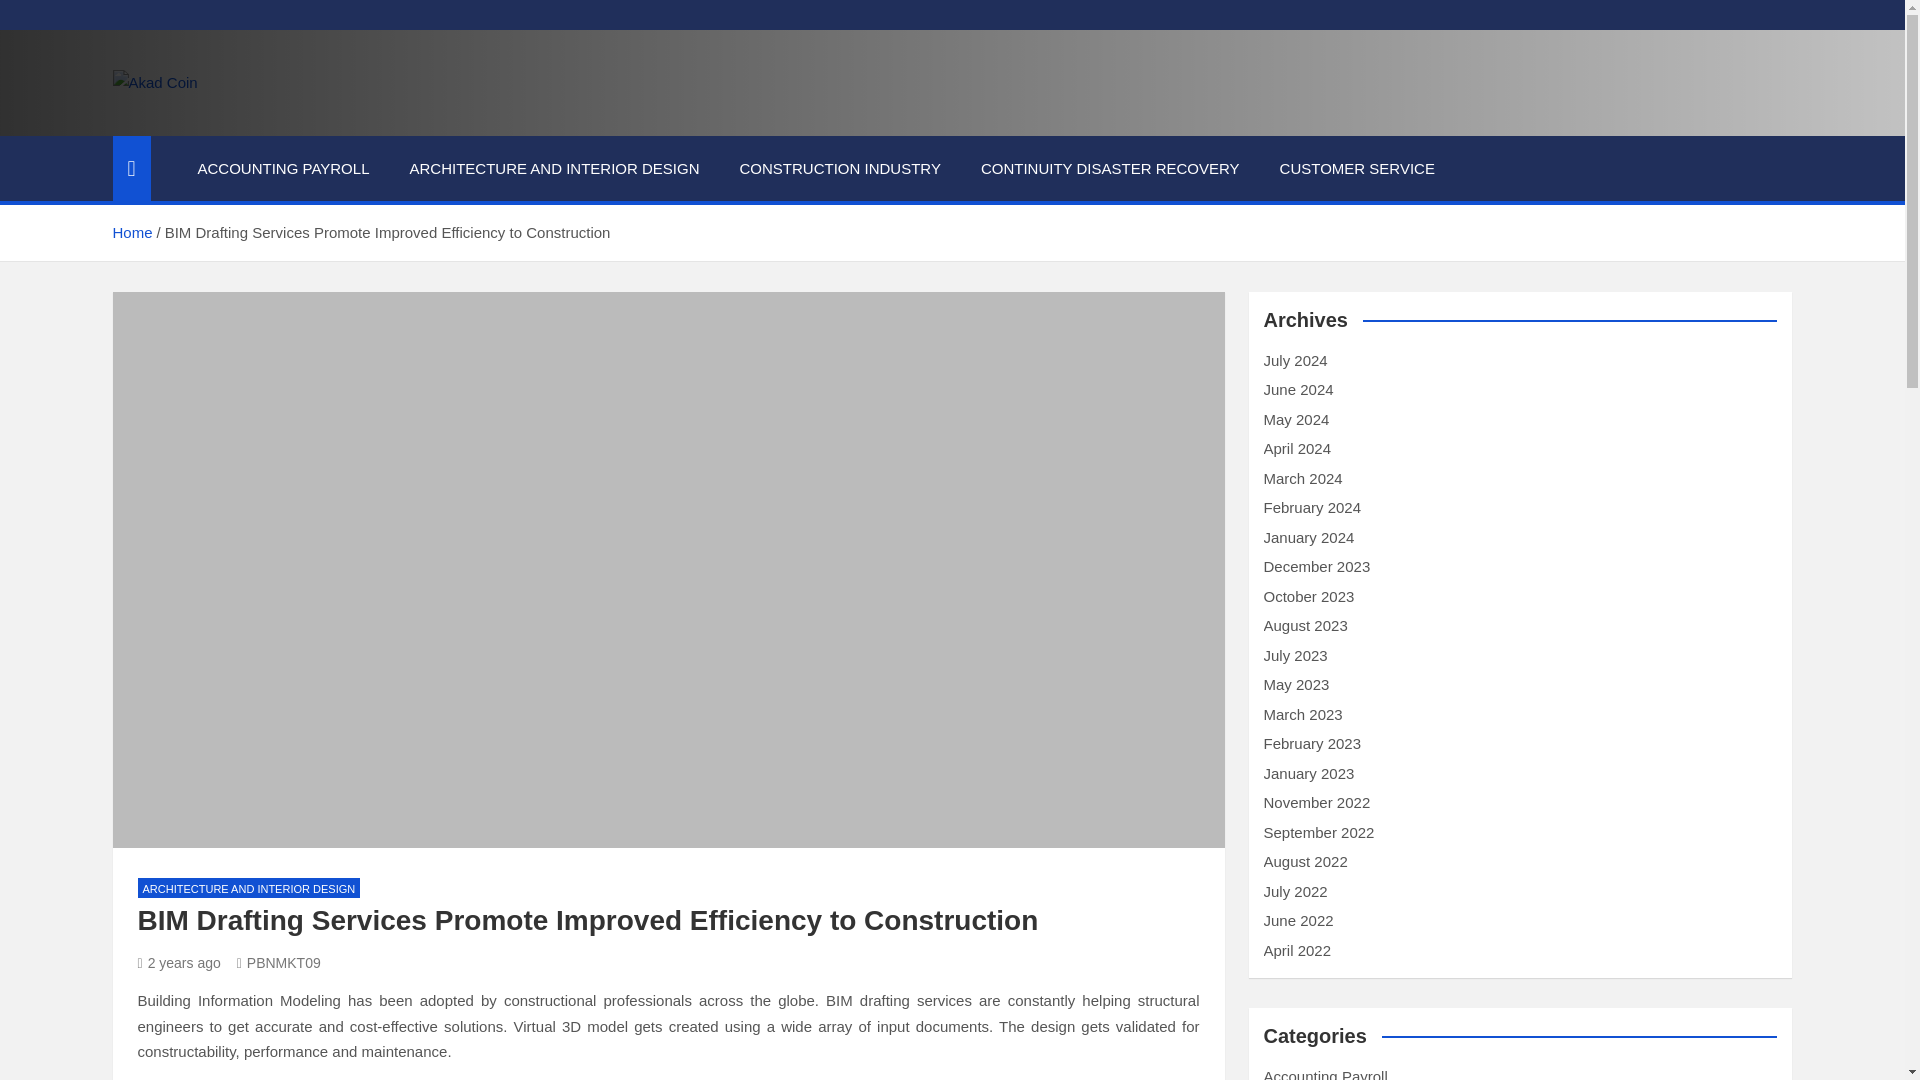 This screenshot has height=1080, width=1920. What do you see at coordinates (1309, 772) in the screenshot?
I see `January 2023` at bounding box center [1309, 772].